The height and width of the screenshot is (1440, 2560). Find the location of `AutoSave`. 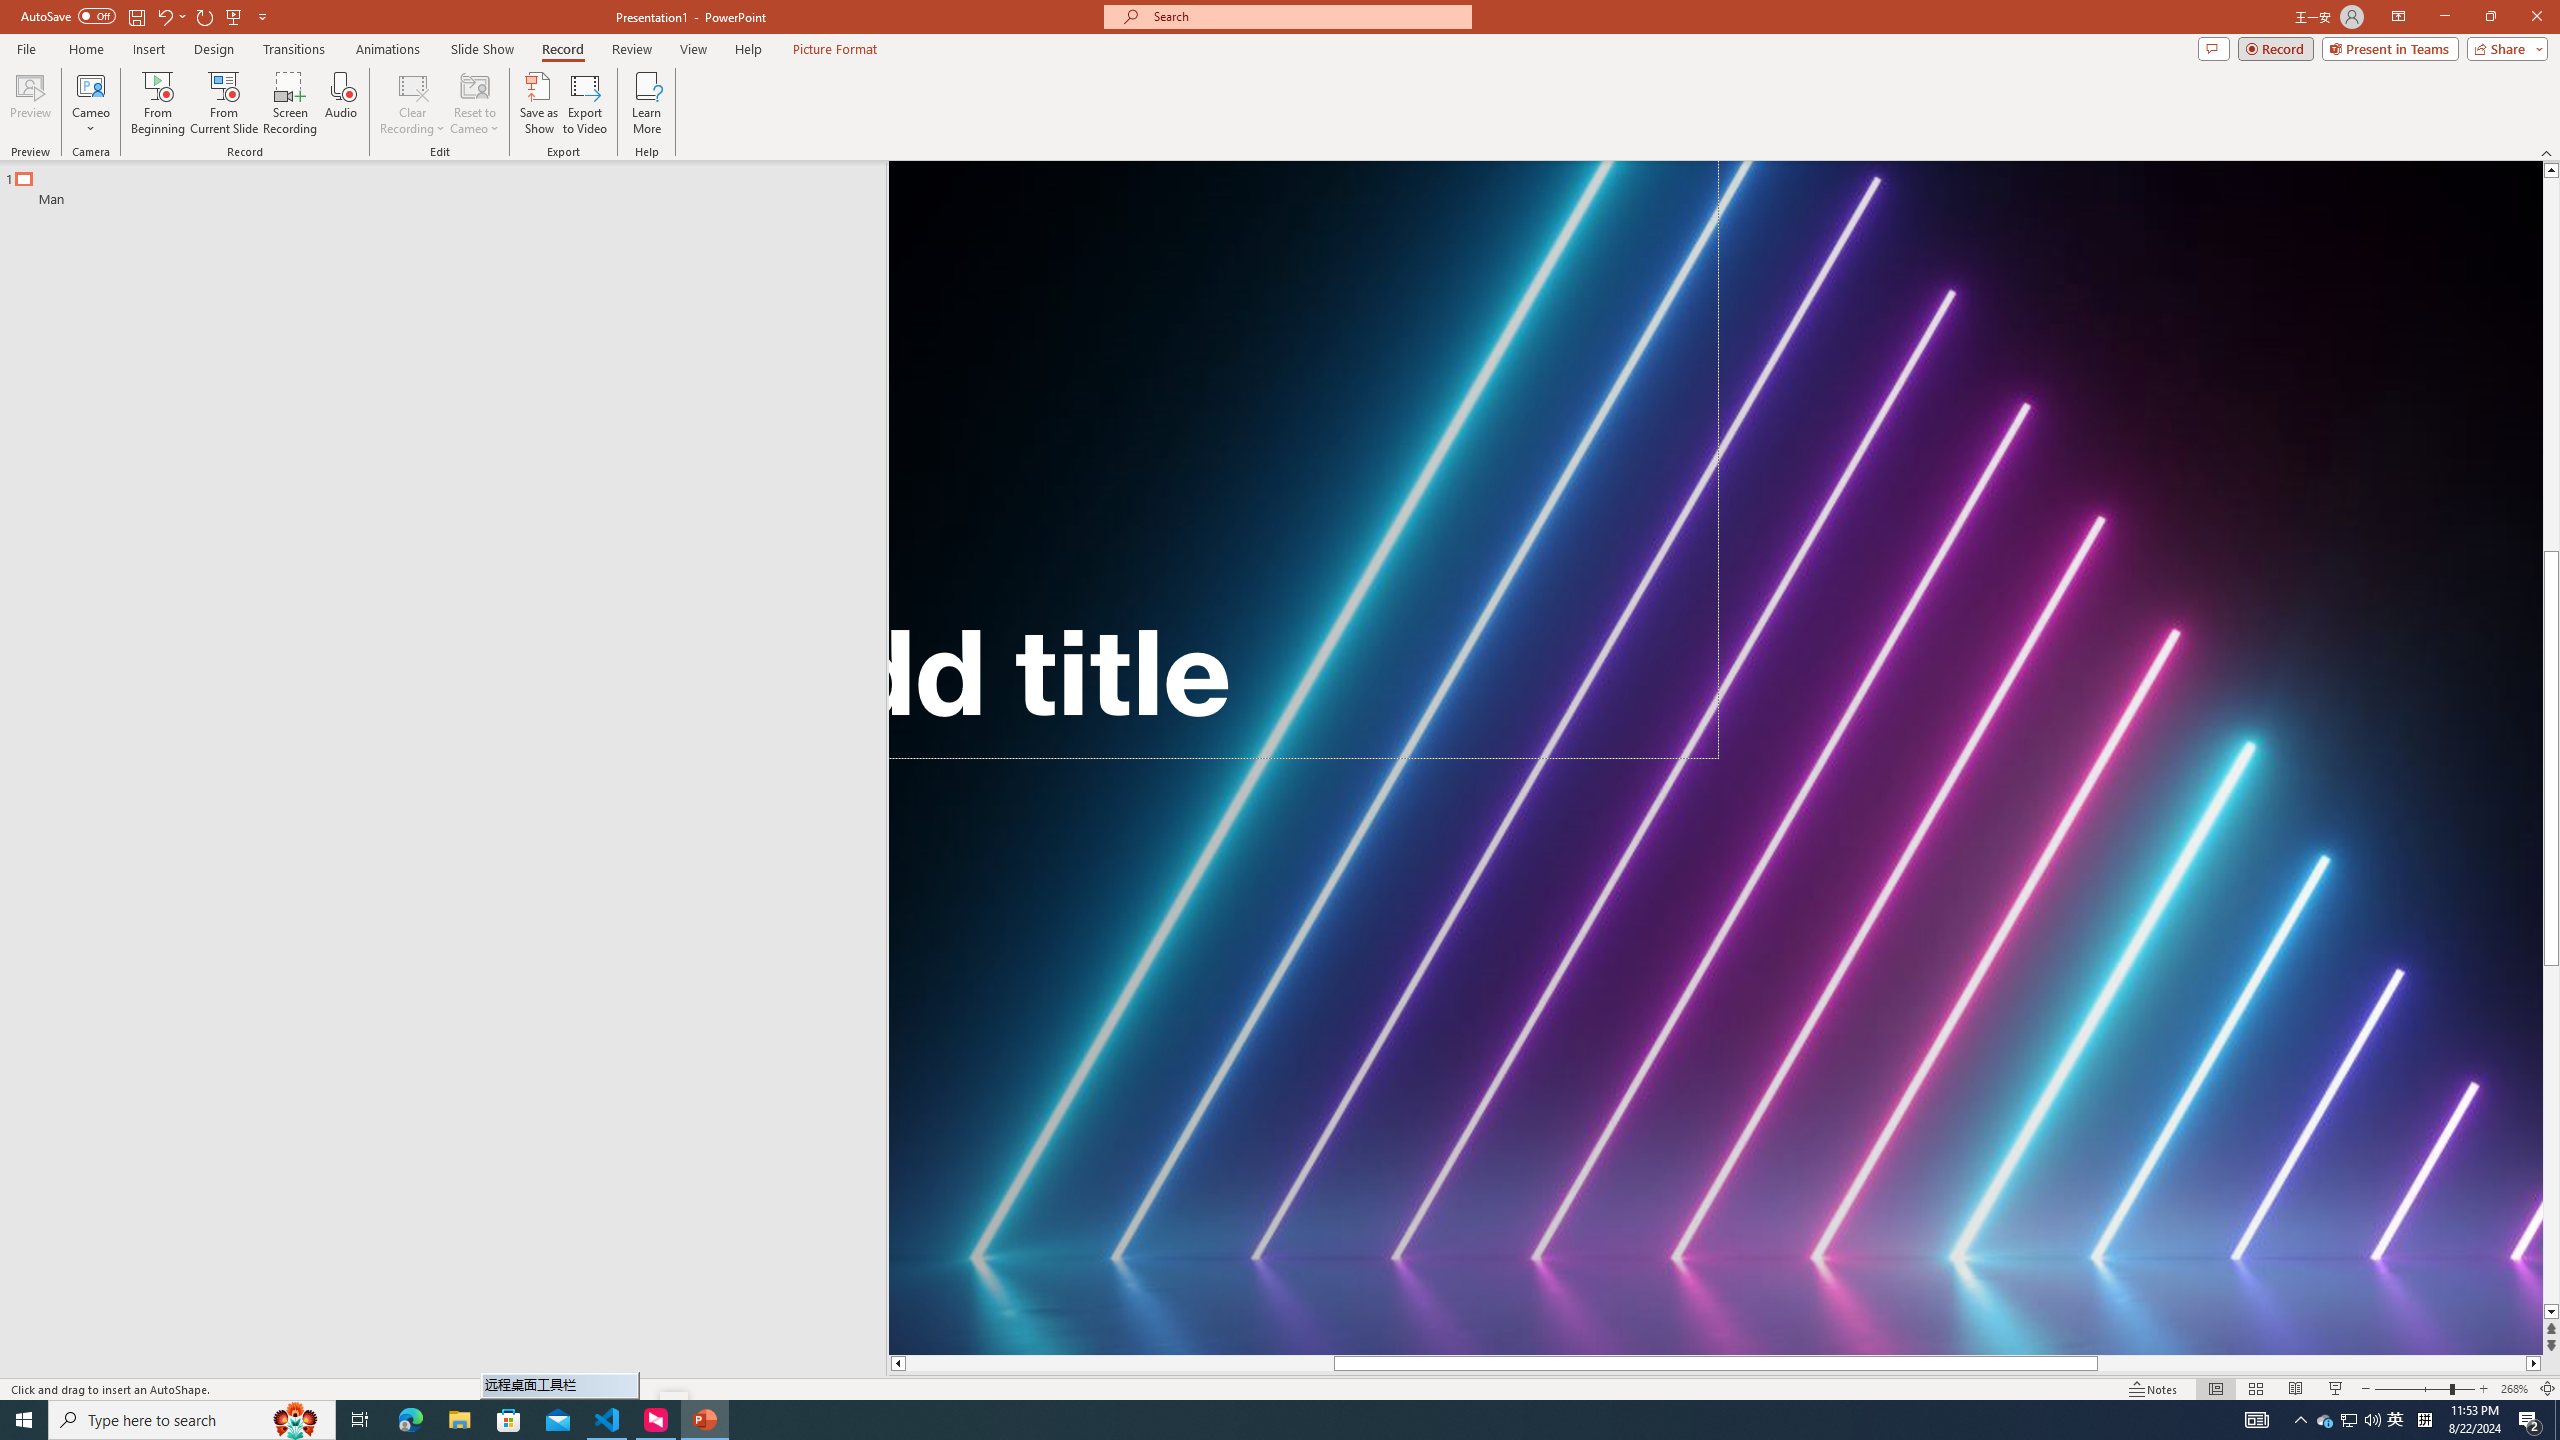

AutoSave is located at coordinates (68, 16).